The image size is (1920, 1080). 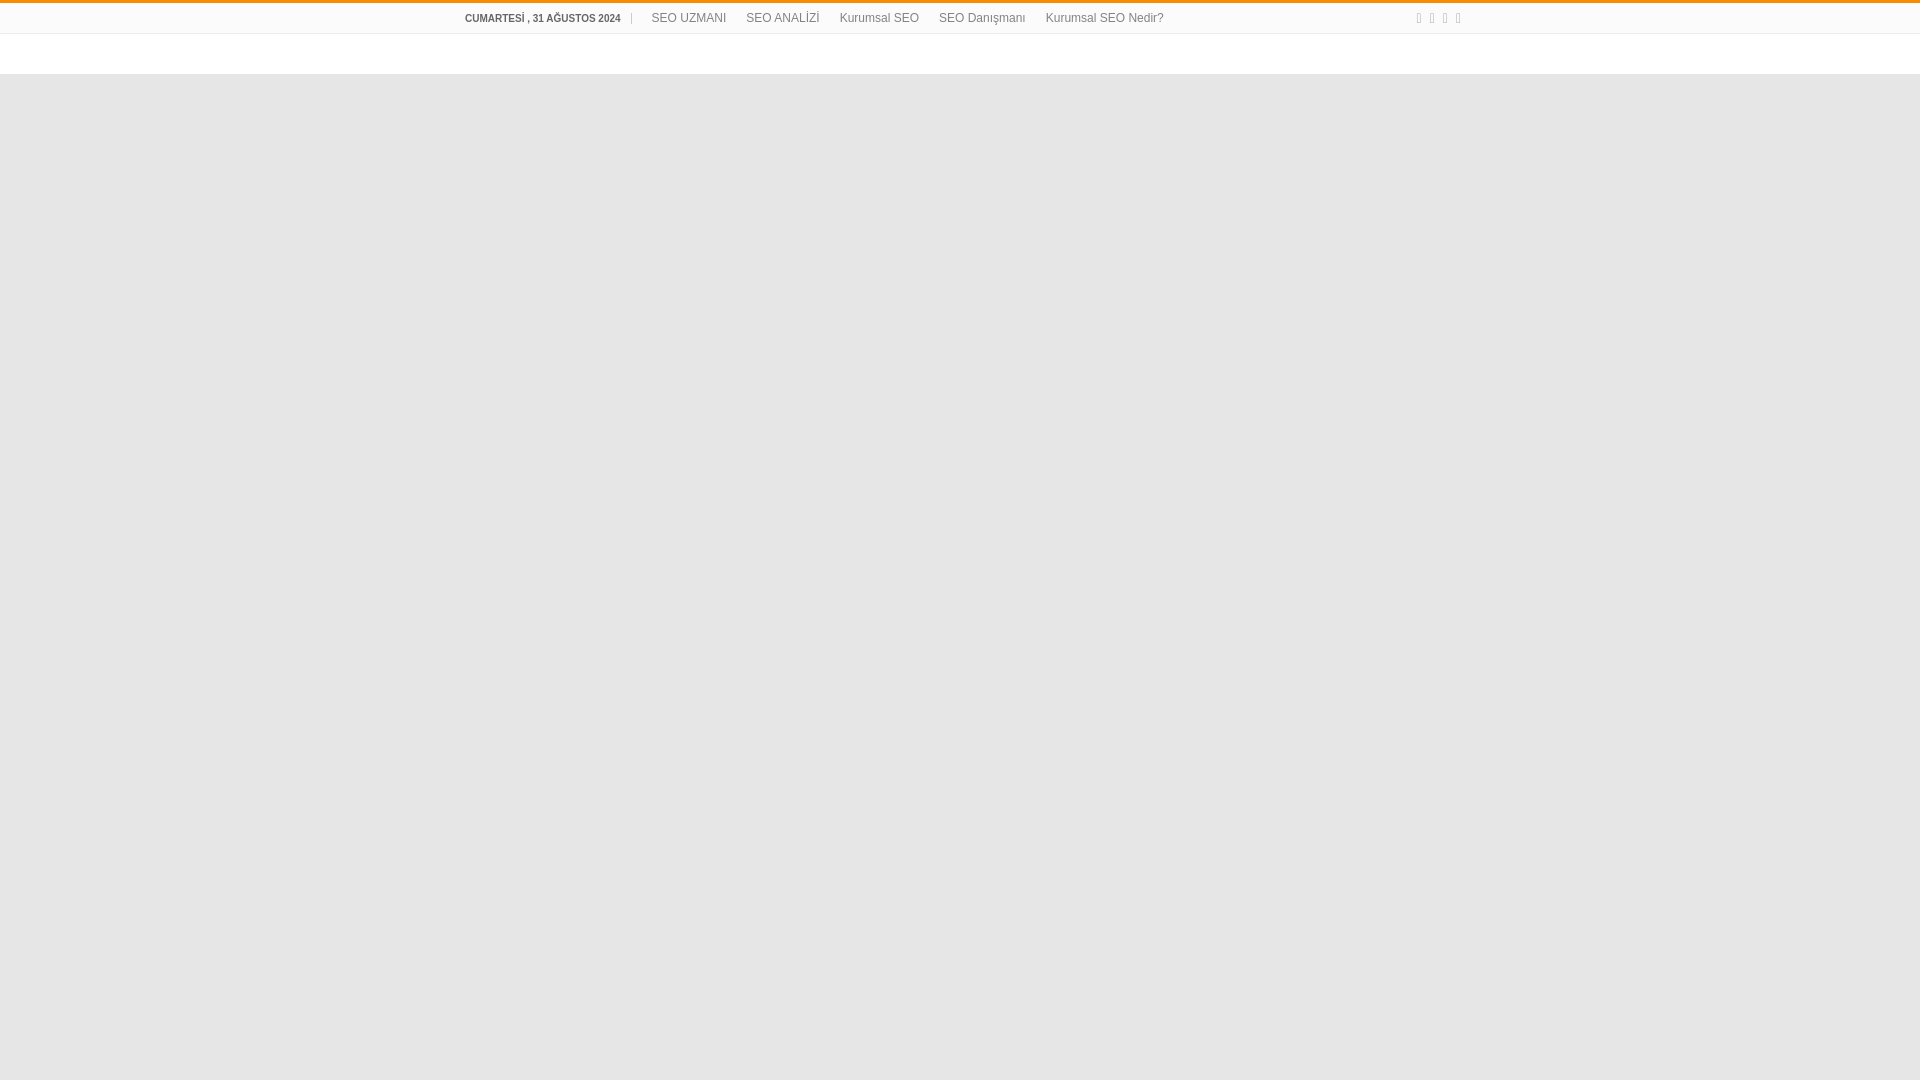 I want to click on SEO UZMANI, so click(x=689, y=18).